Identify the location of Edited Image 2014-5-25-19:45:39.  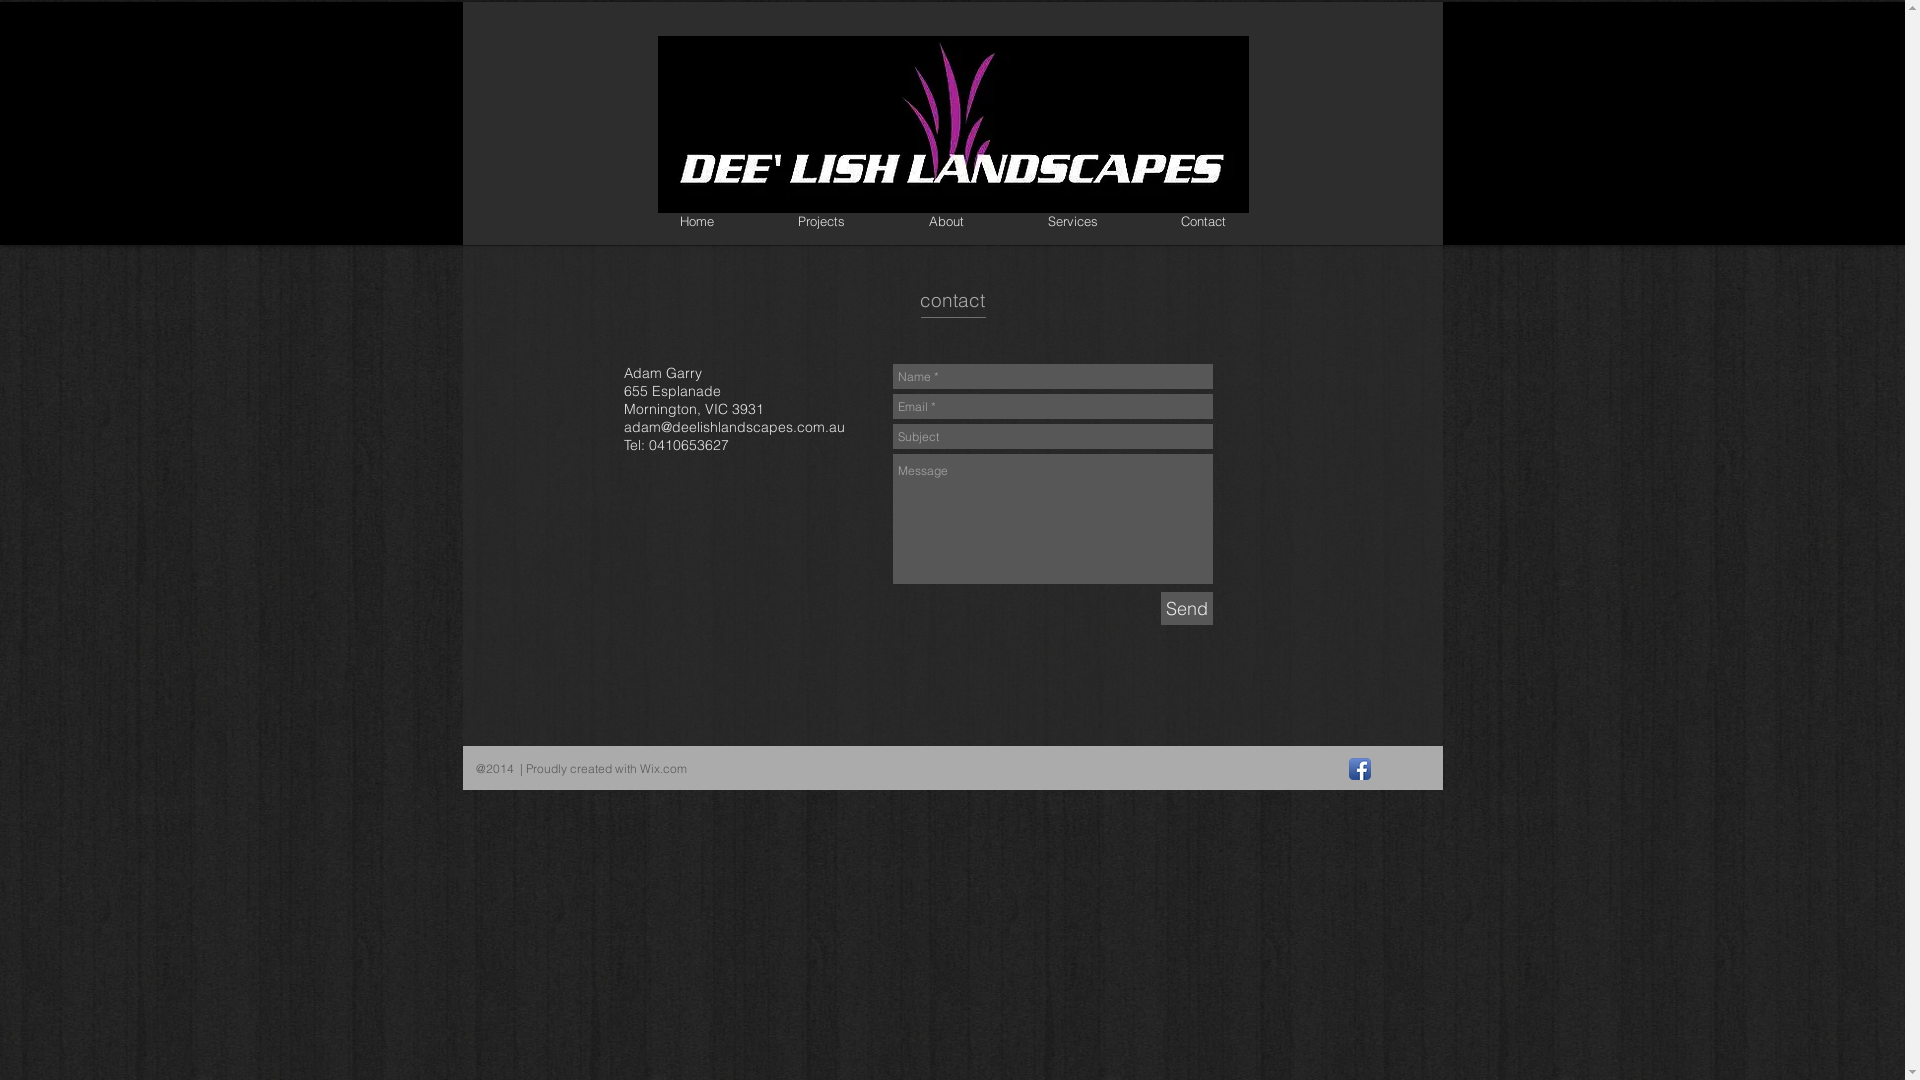
(954, 124).